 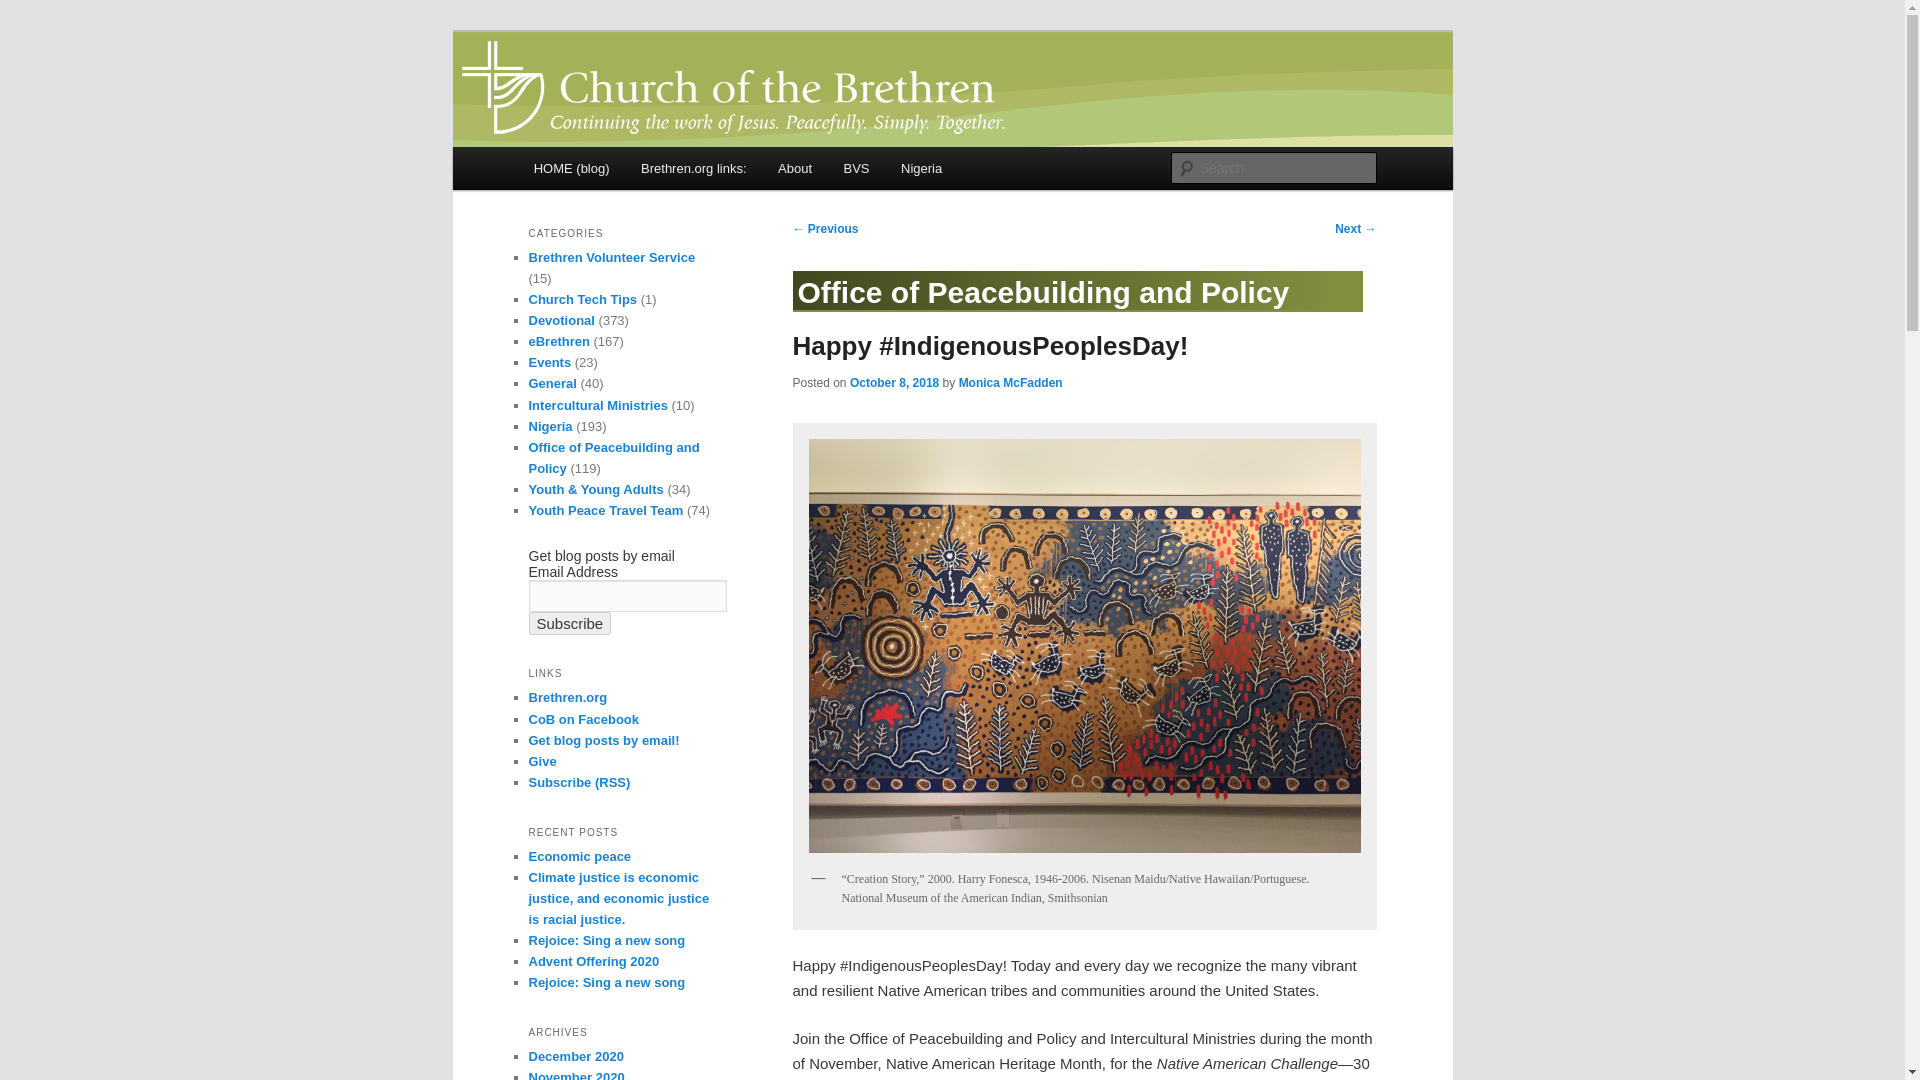 I want to click on Intercultural Ministries, so click(x=597, y=405).